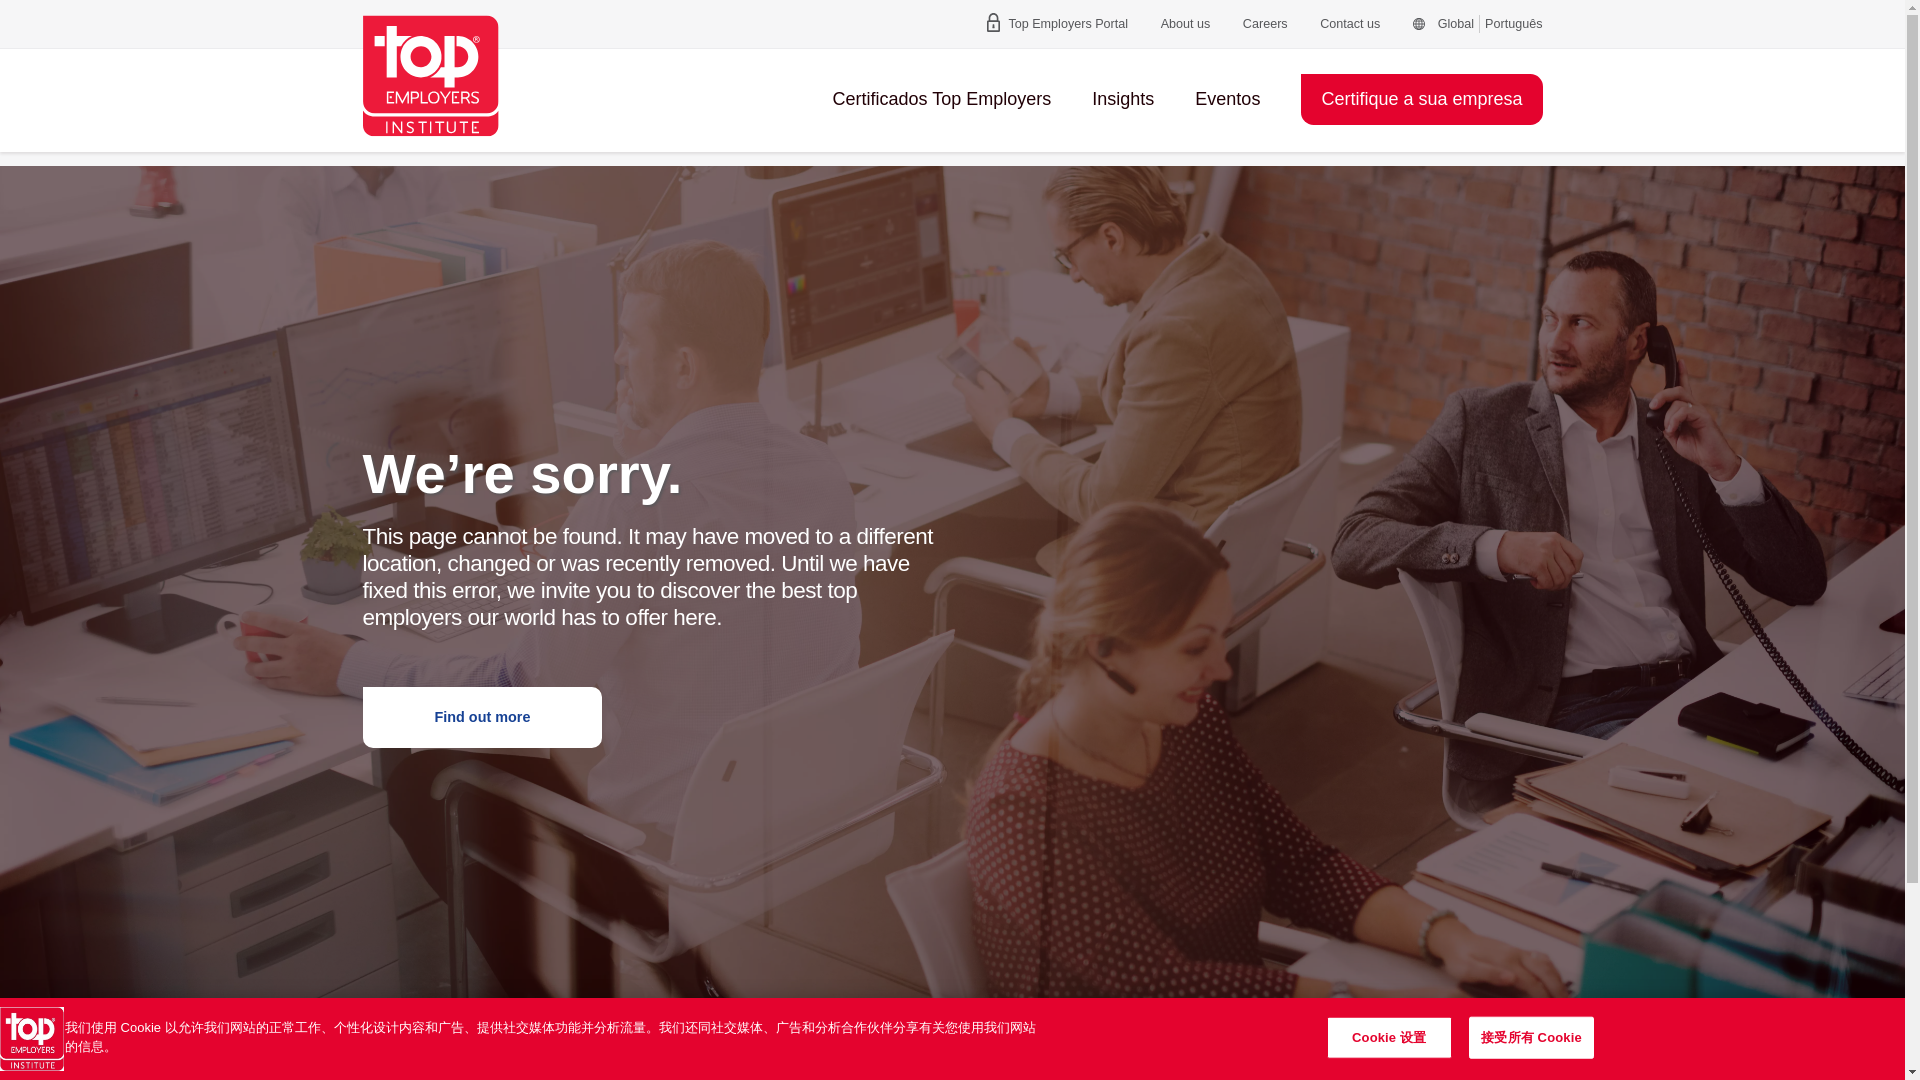 The width and height of the screenshot is (1920, 1080). I want to click on Contact us, so click(1350, 24).